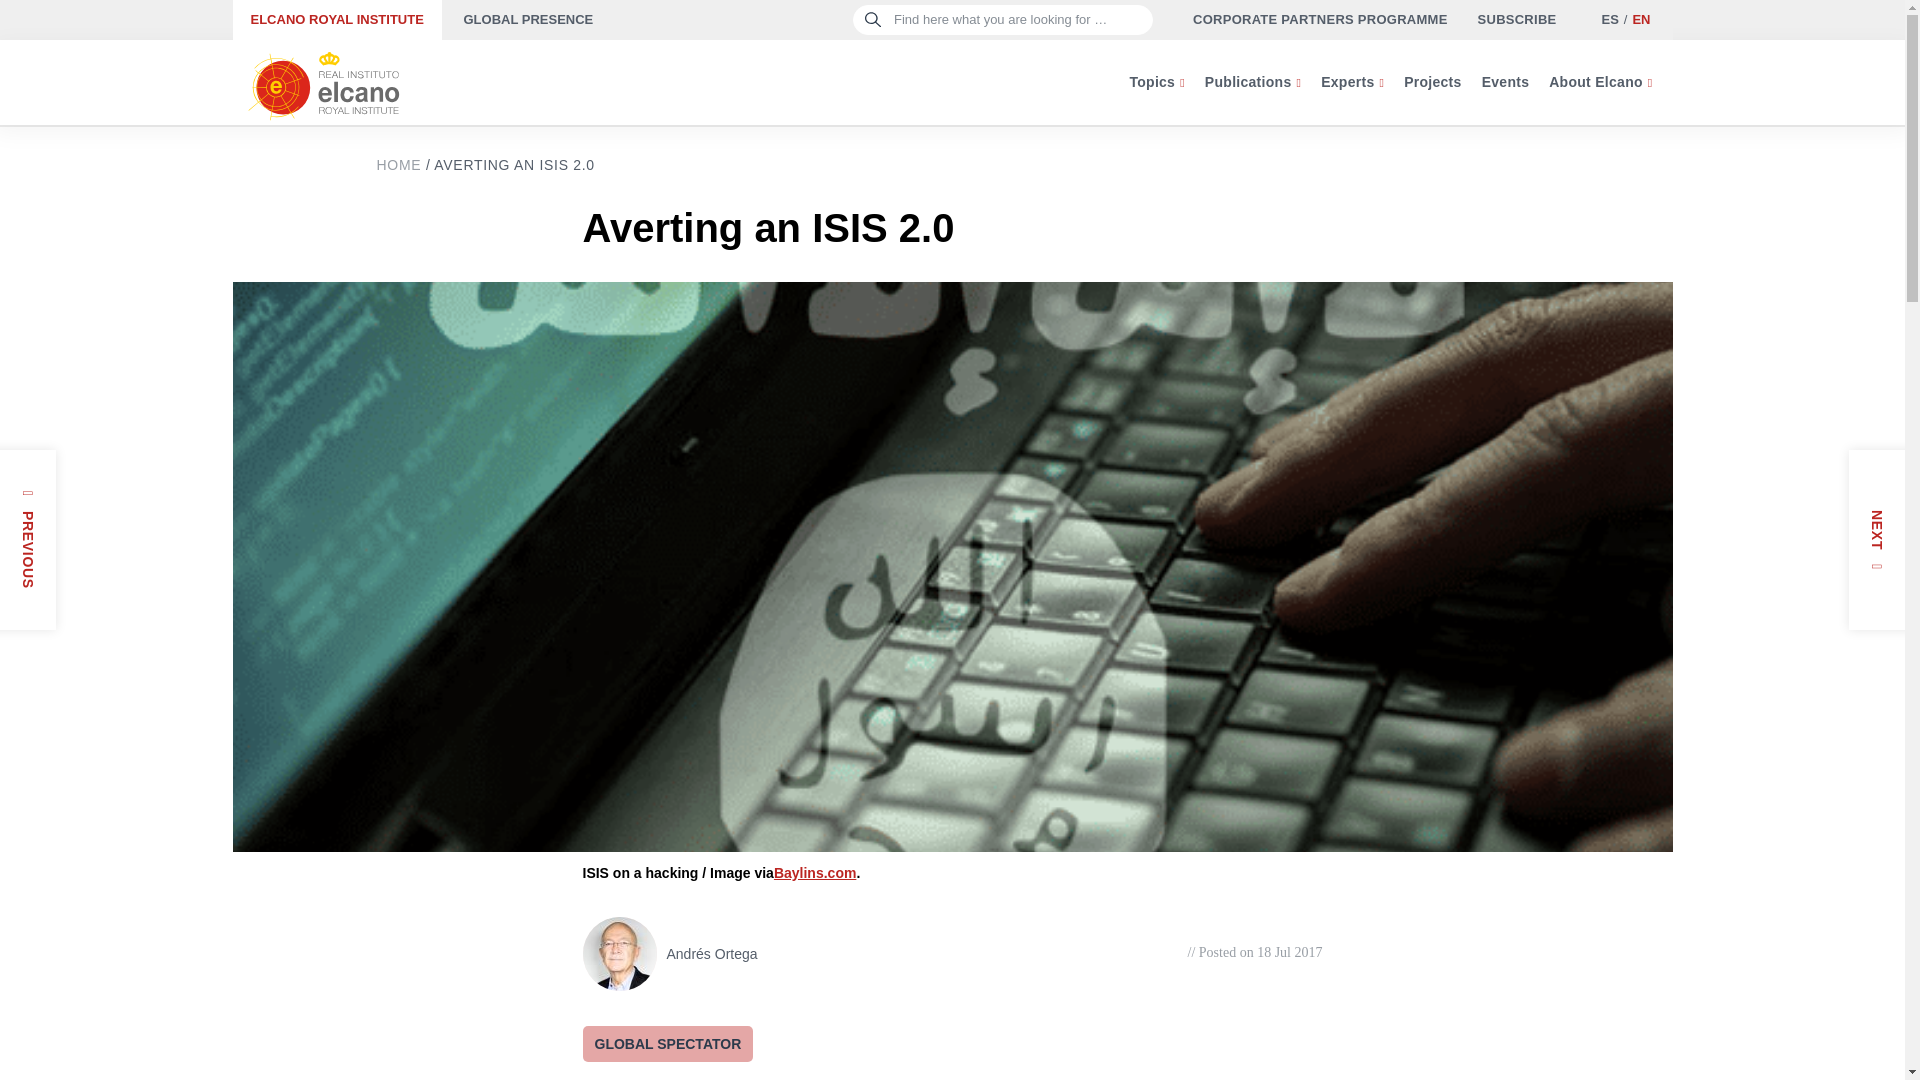  I want to click on SUBSCRIBE, so click(1518, 20).